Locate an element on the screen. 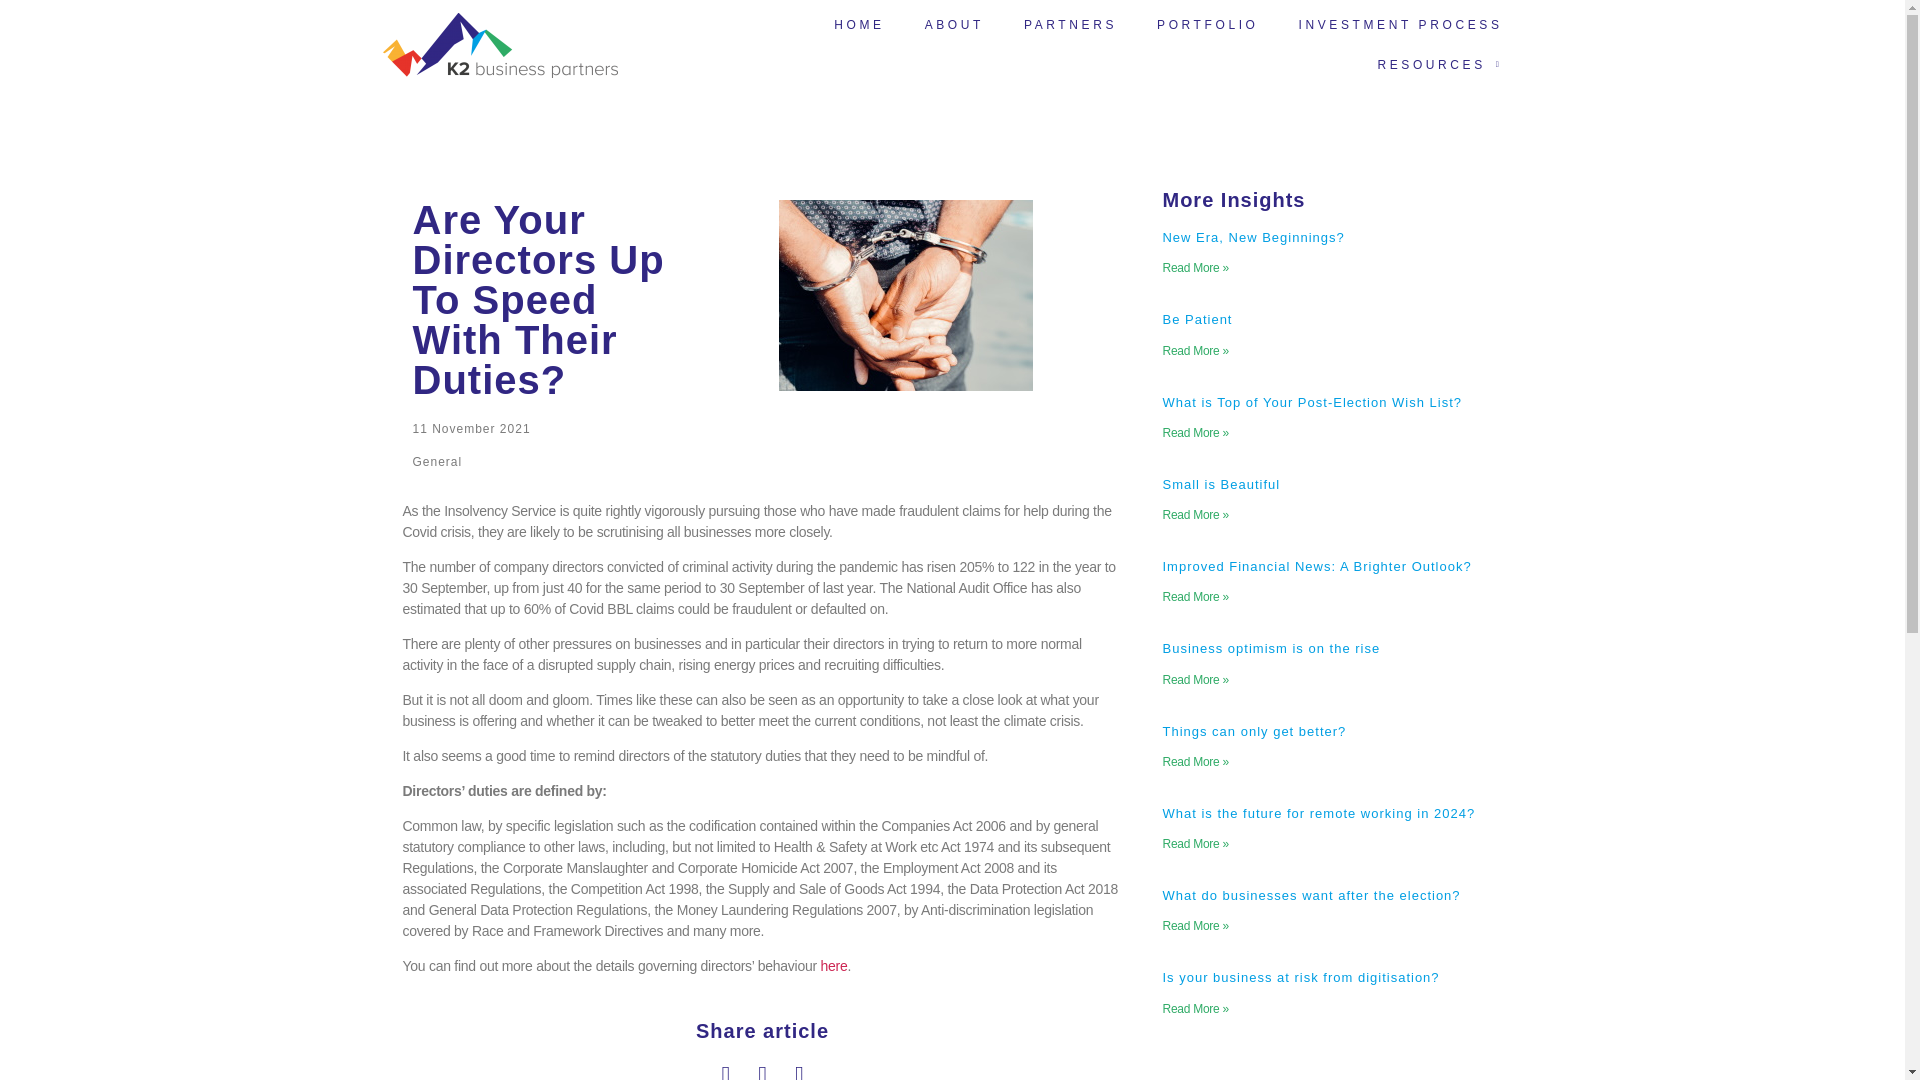  ABOUT is located at coordinates (954, 25).